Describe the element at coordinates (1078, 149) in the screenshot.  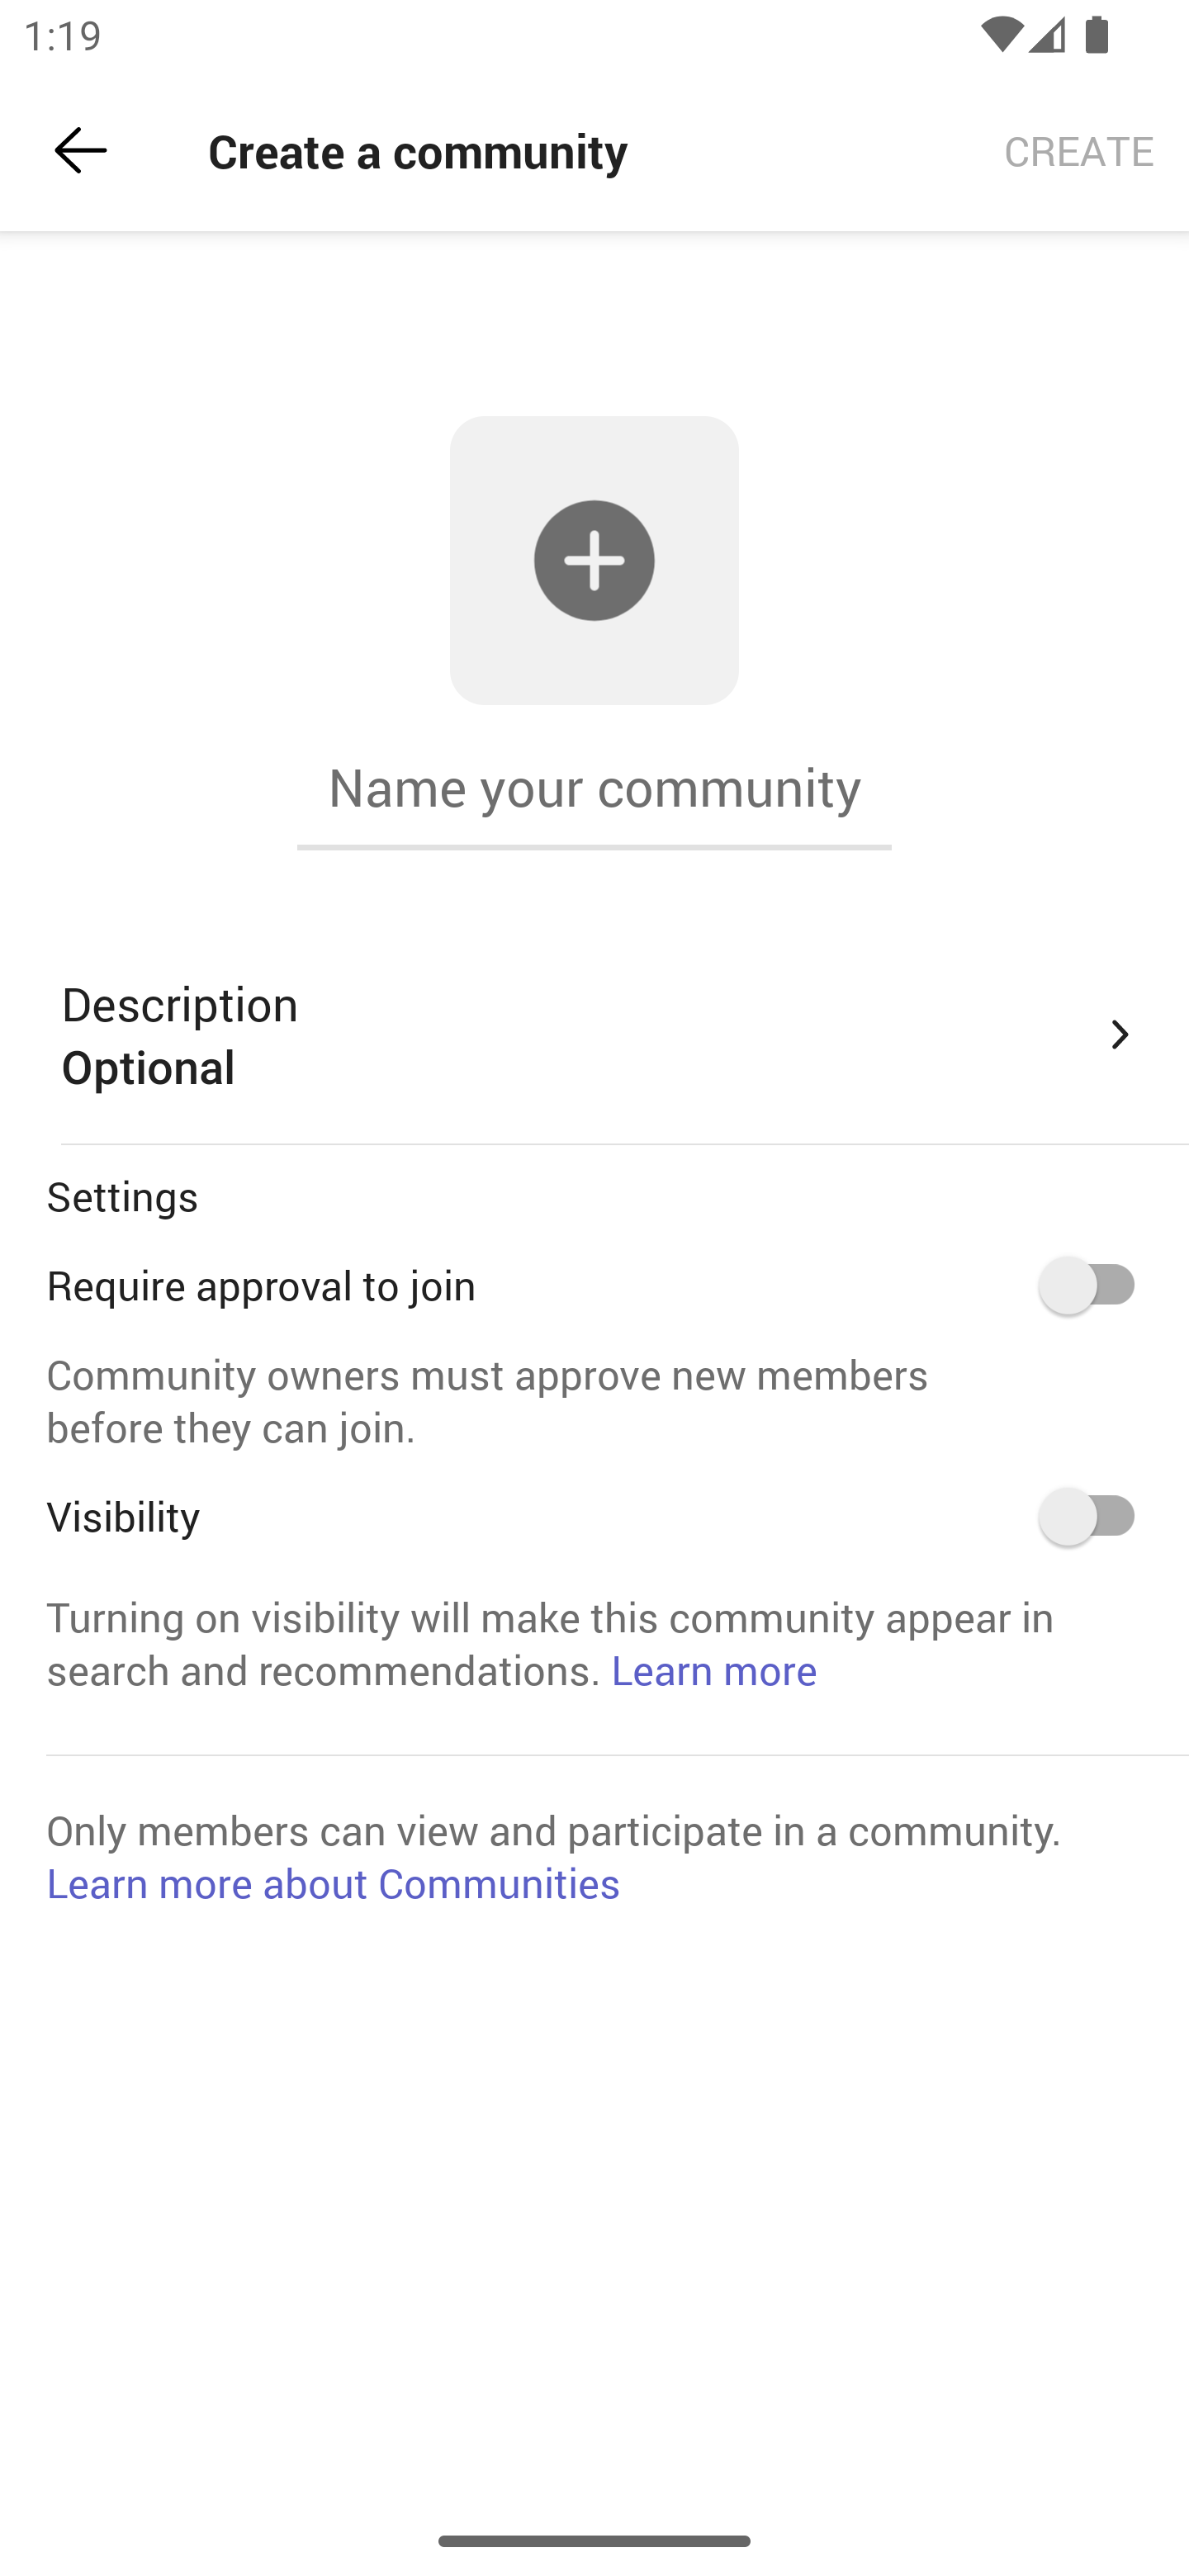
I see `CREATE` at that location.